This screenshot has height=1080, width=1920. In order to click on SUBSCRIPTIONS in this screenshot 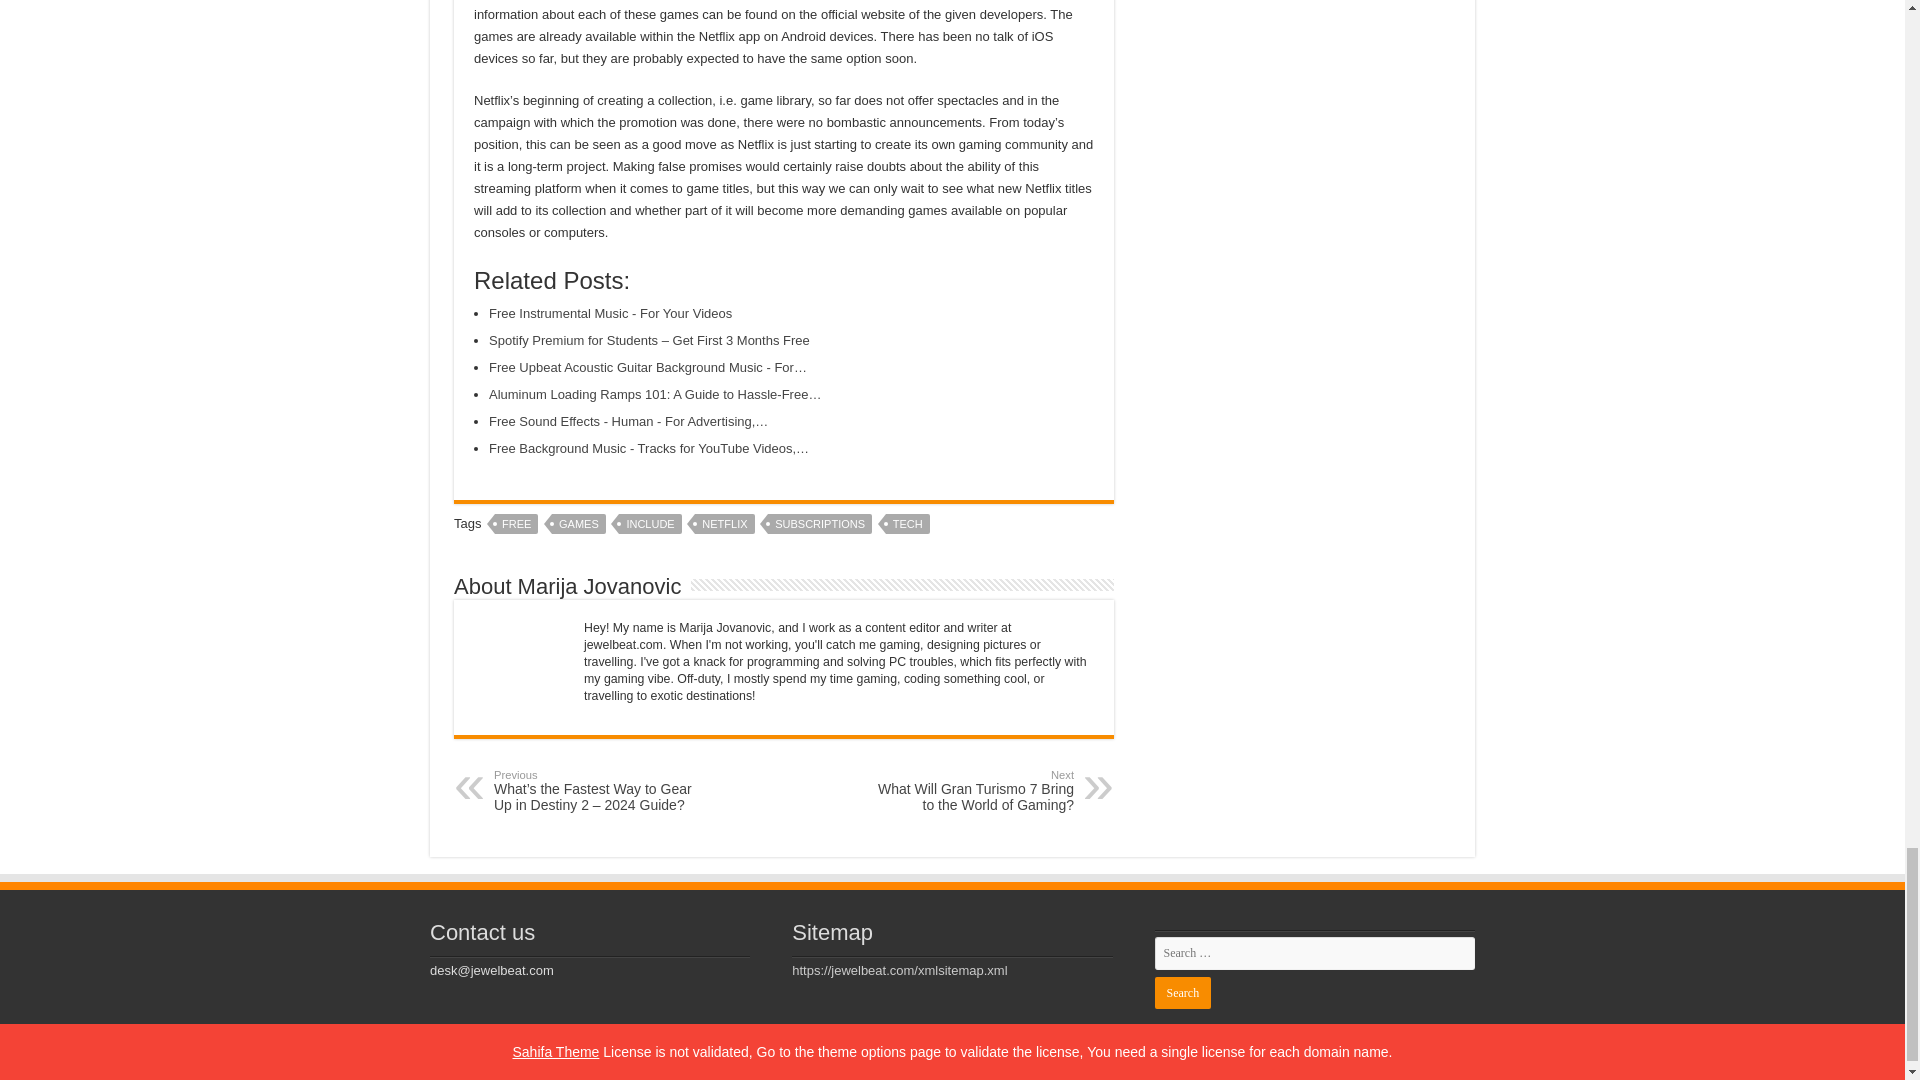, I will do `click(820, 524)`.